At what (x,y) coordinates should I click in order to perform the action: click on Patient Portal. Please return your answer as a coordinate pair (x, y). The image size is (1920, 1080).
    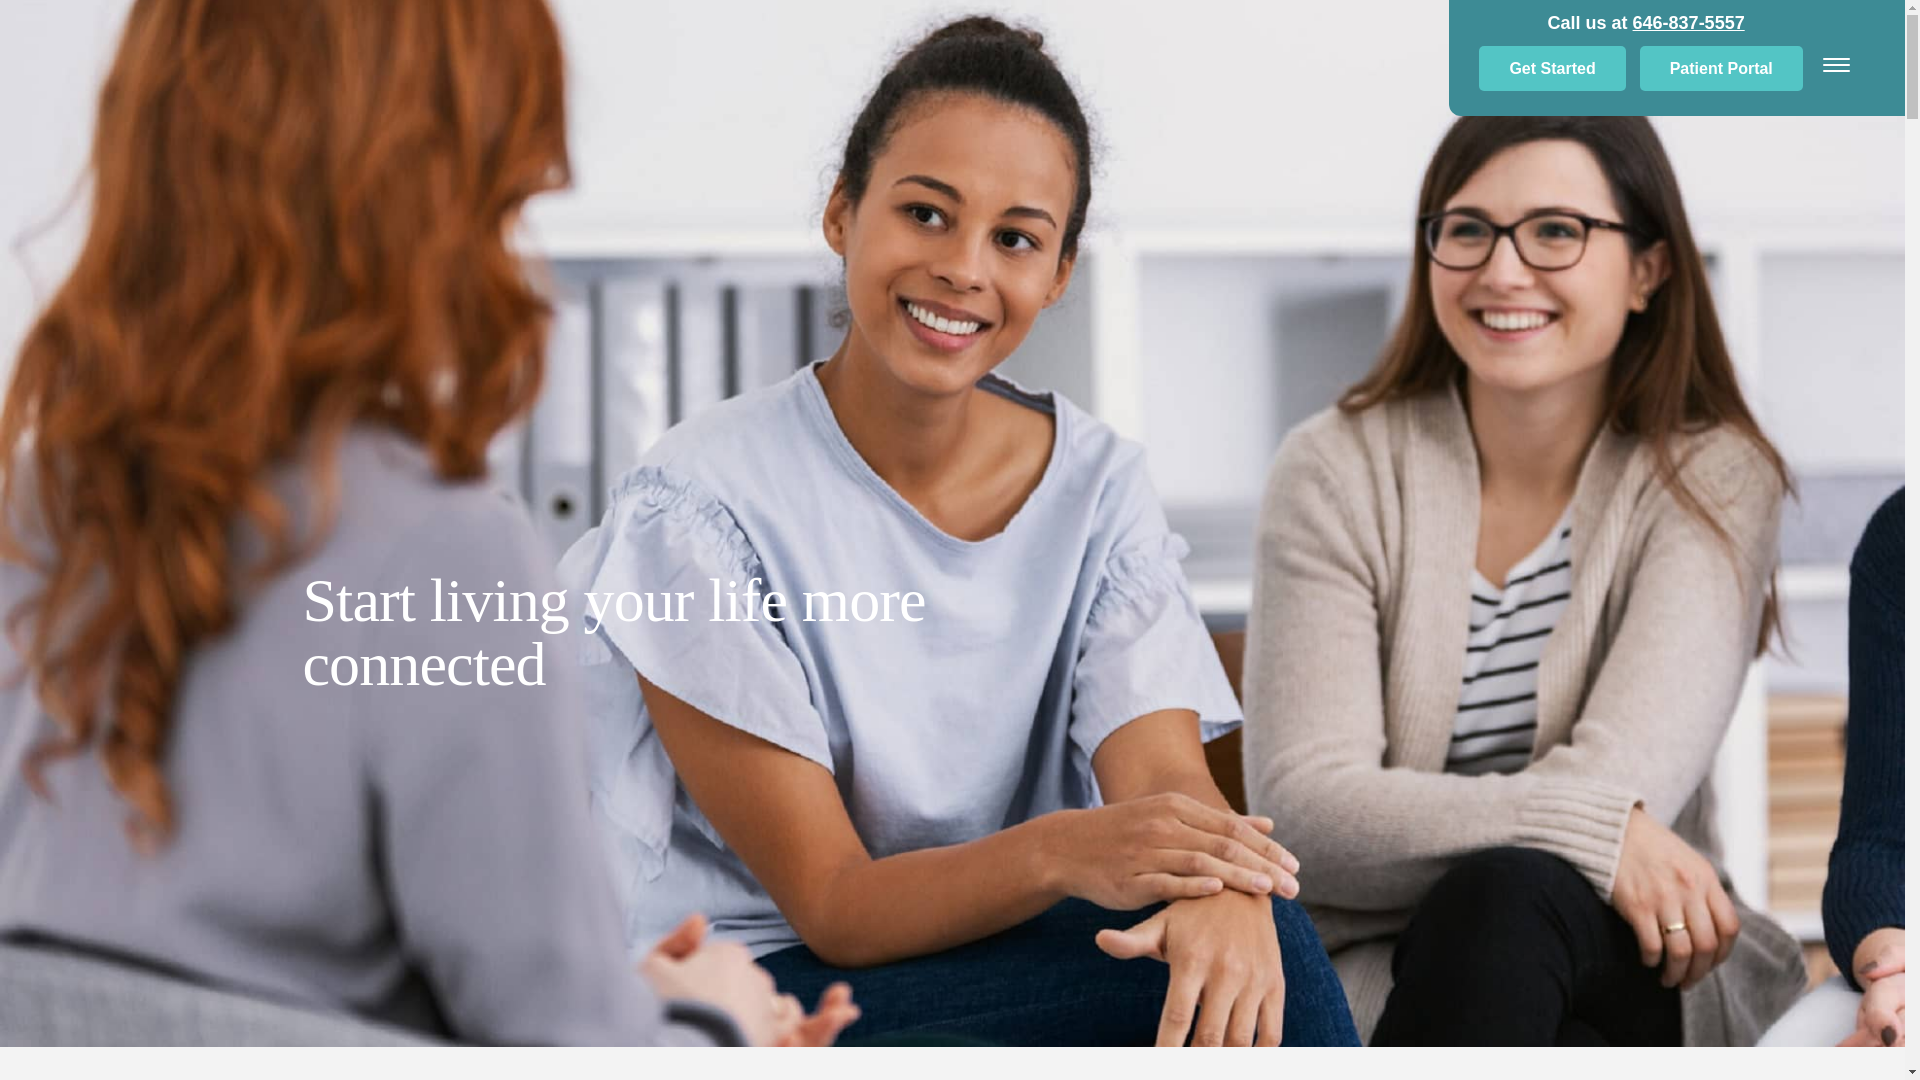
    Looking at the image, I should click on (1720, 68).